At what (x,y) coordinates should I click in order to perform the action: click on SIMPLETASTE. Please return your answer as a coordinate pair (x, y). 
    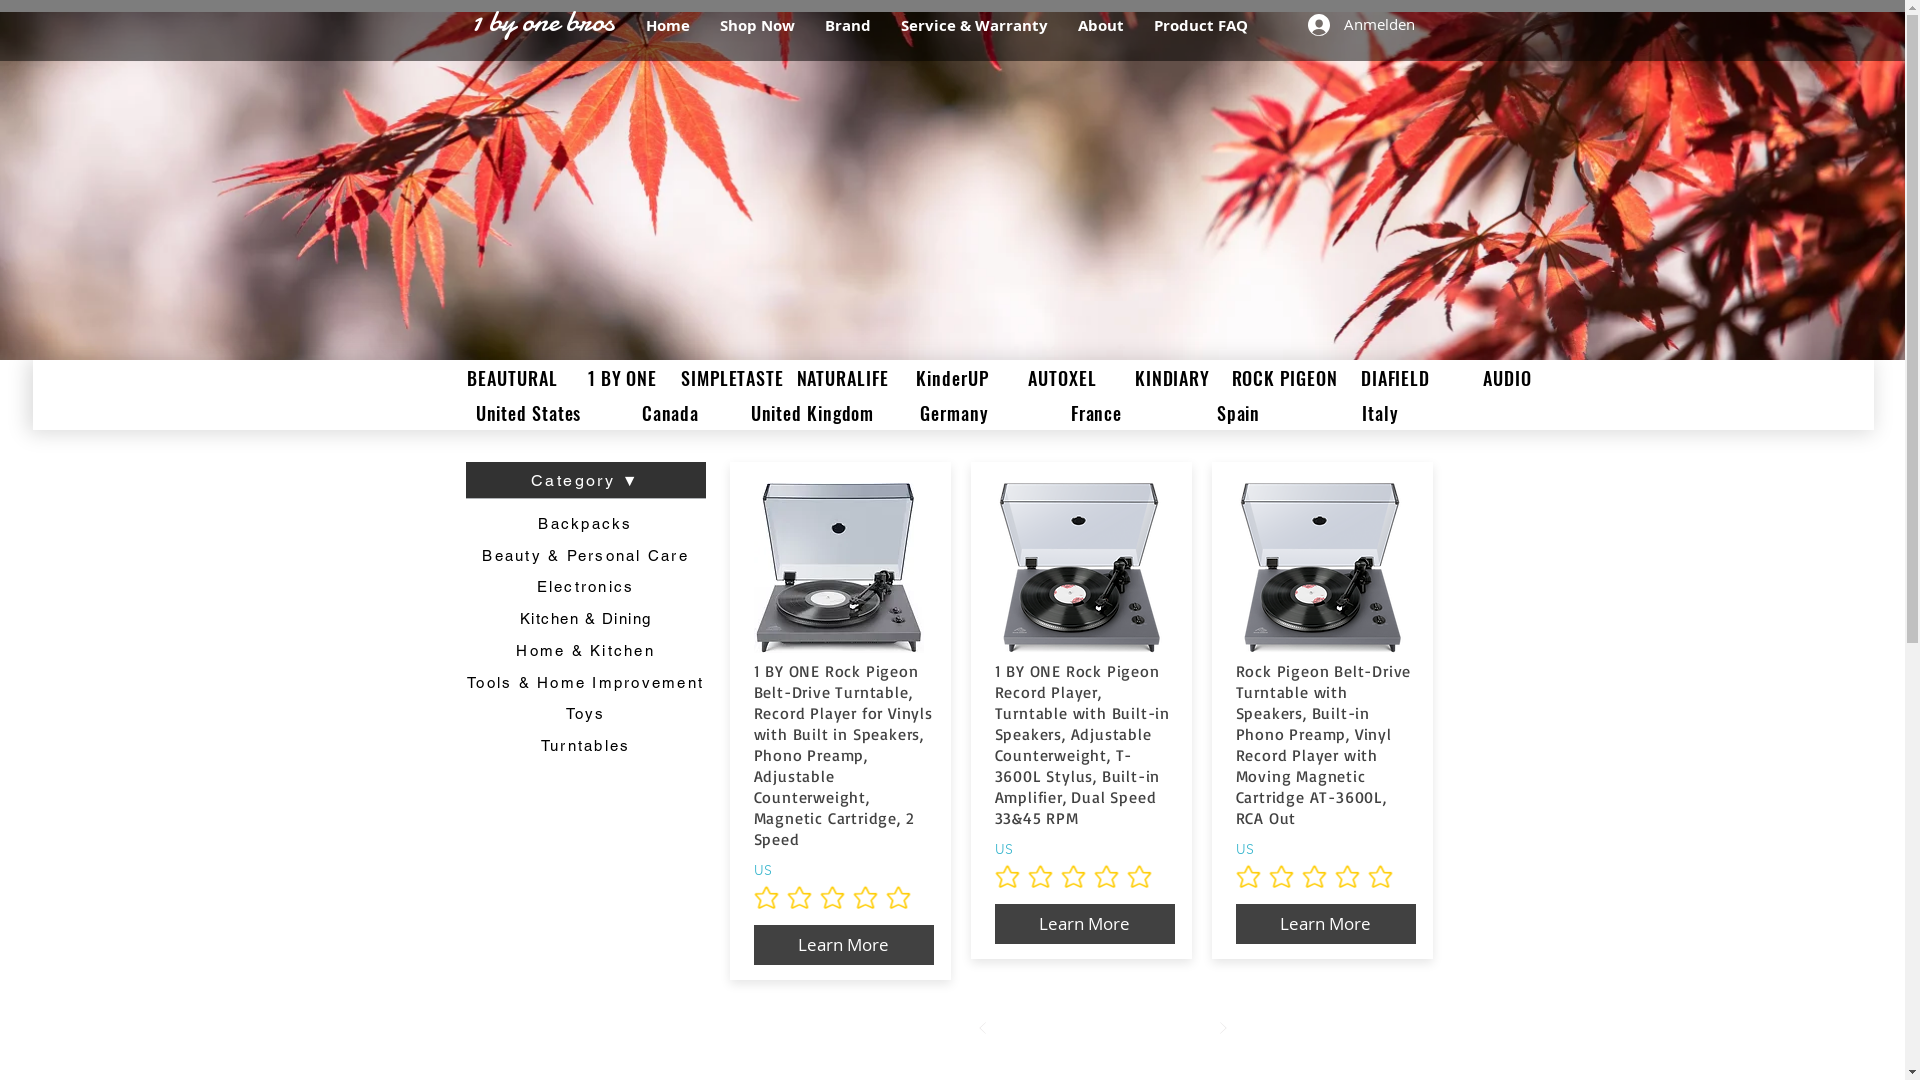
    Looking at the image, I should click on (733, 378).